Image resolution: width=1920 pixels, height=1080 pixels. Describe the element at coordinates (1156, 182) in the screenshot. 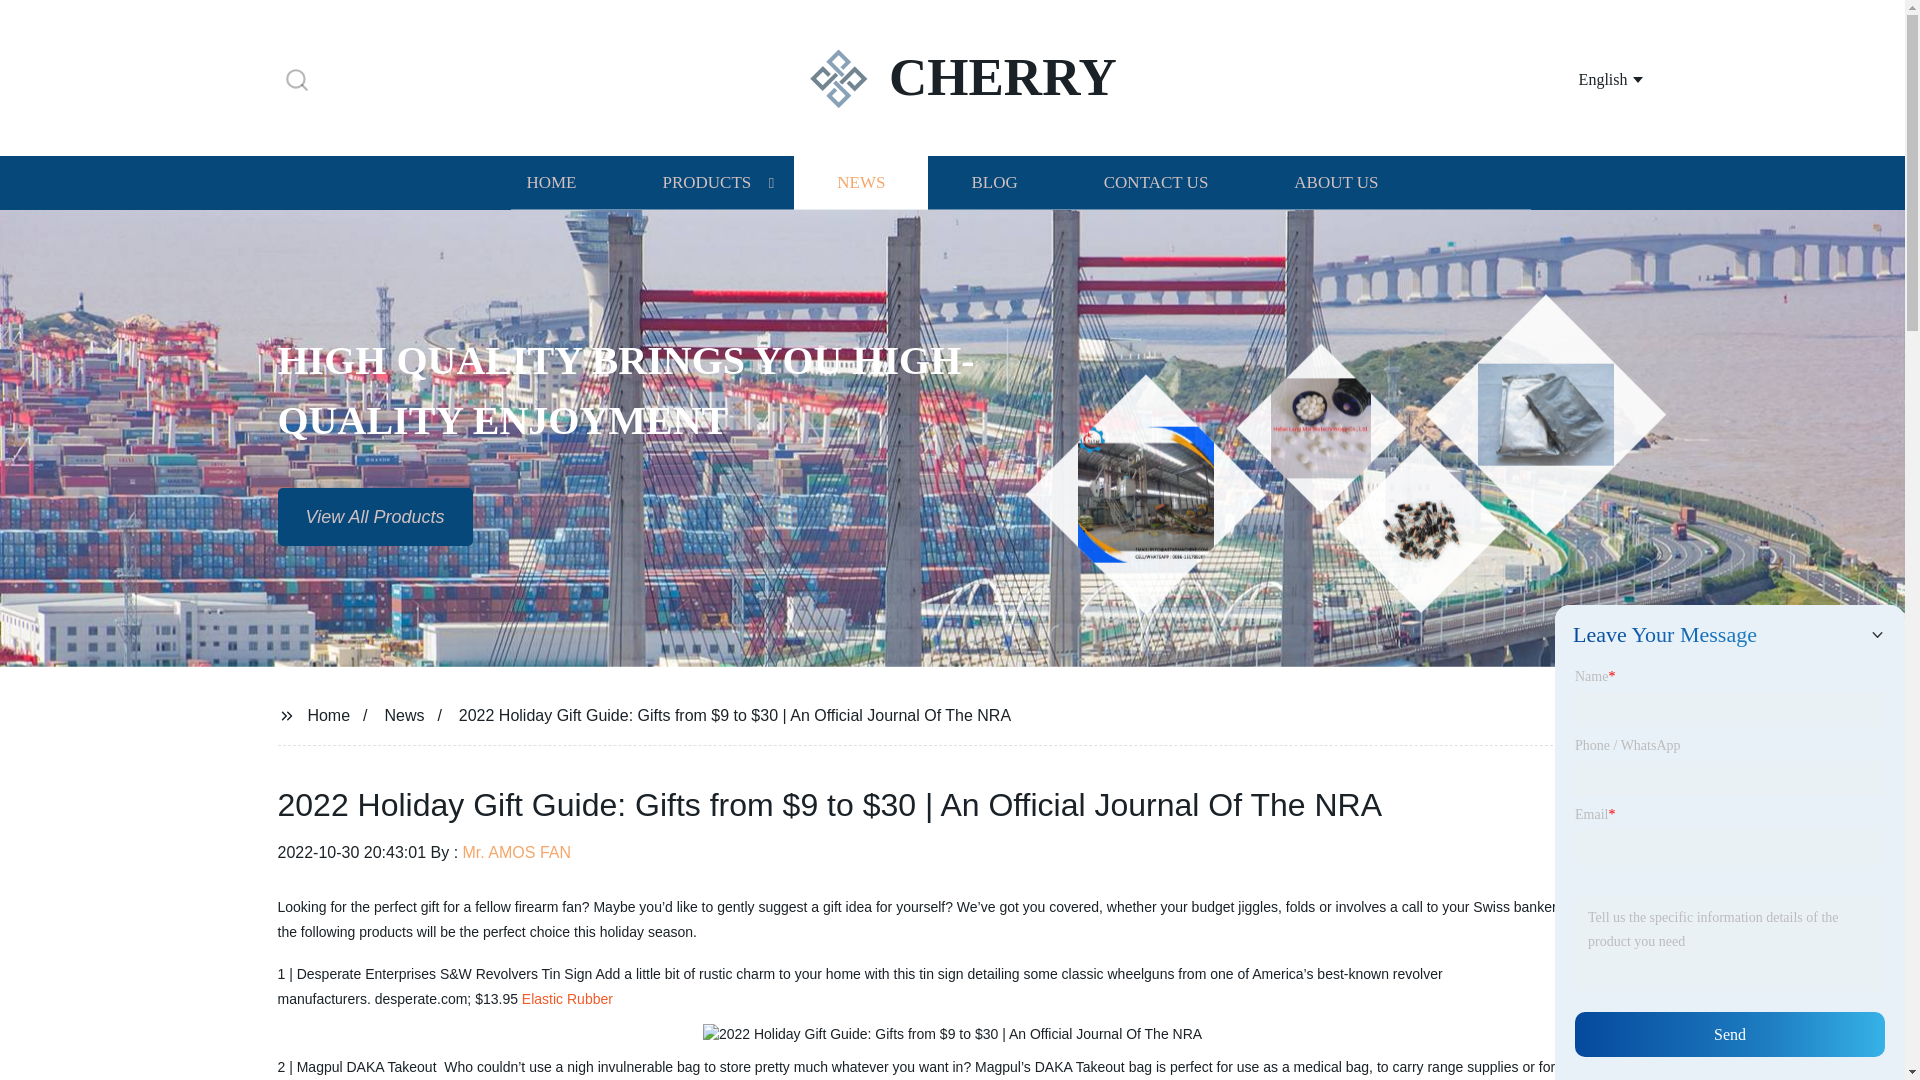

I see `CONTACT US` at that location.